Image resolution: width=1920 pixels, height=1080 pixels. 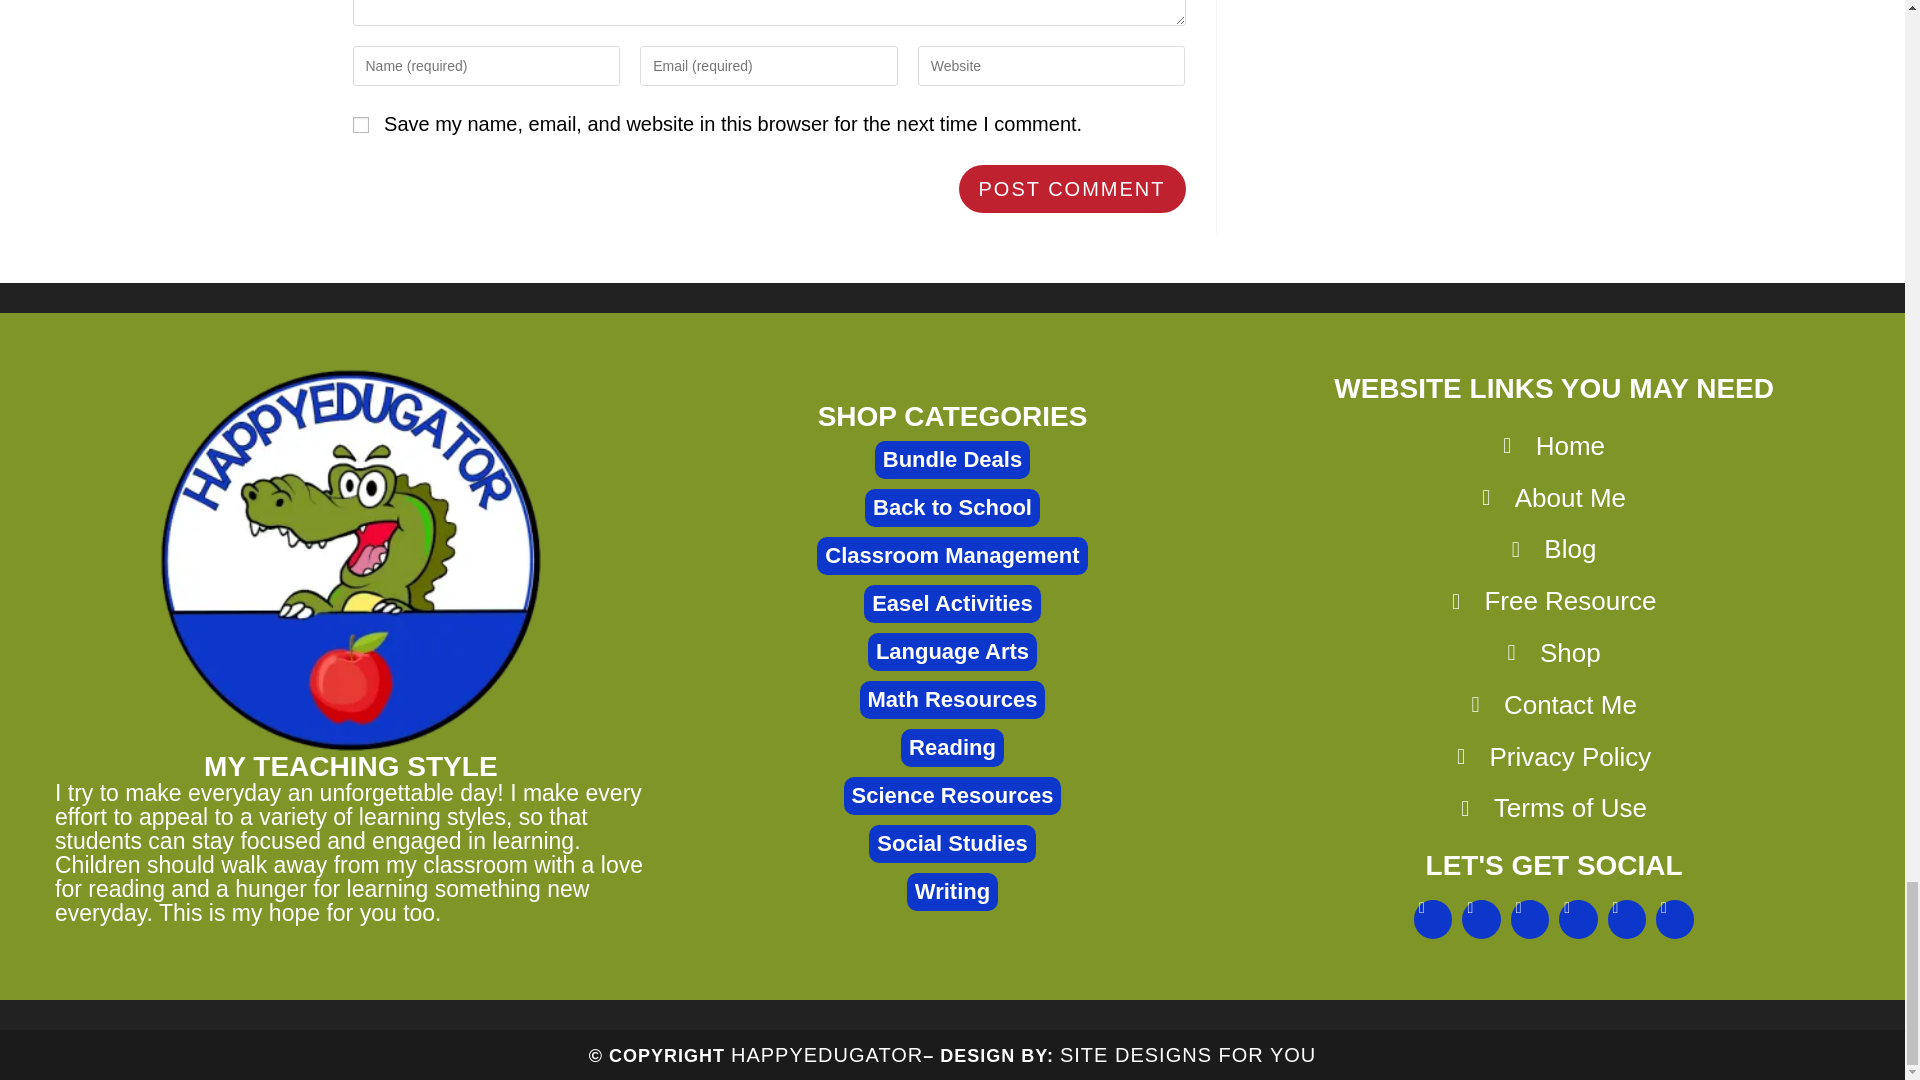 What do you see at coordinates (360, 124) in the screenshot?
I see `yes` at bounding box center [360, 124].